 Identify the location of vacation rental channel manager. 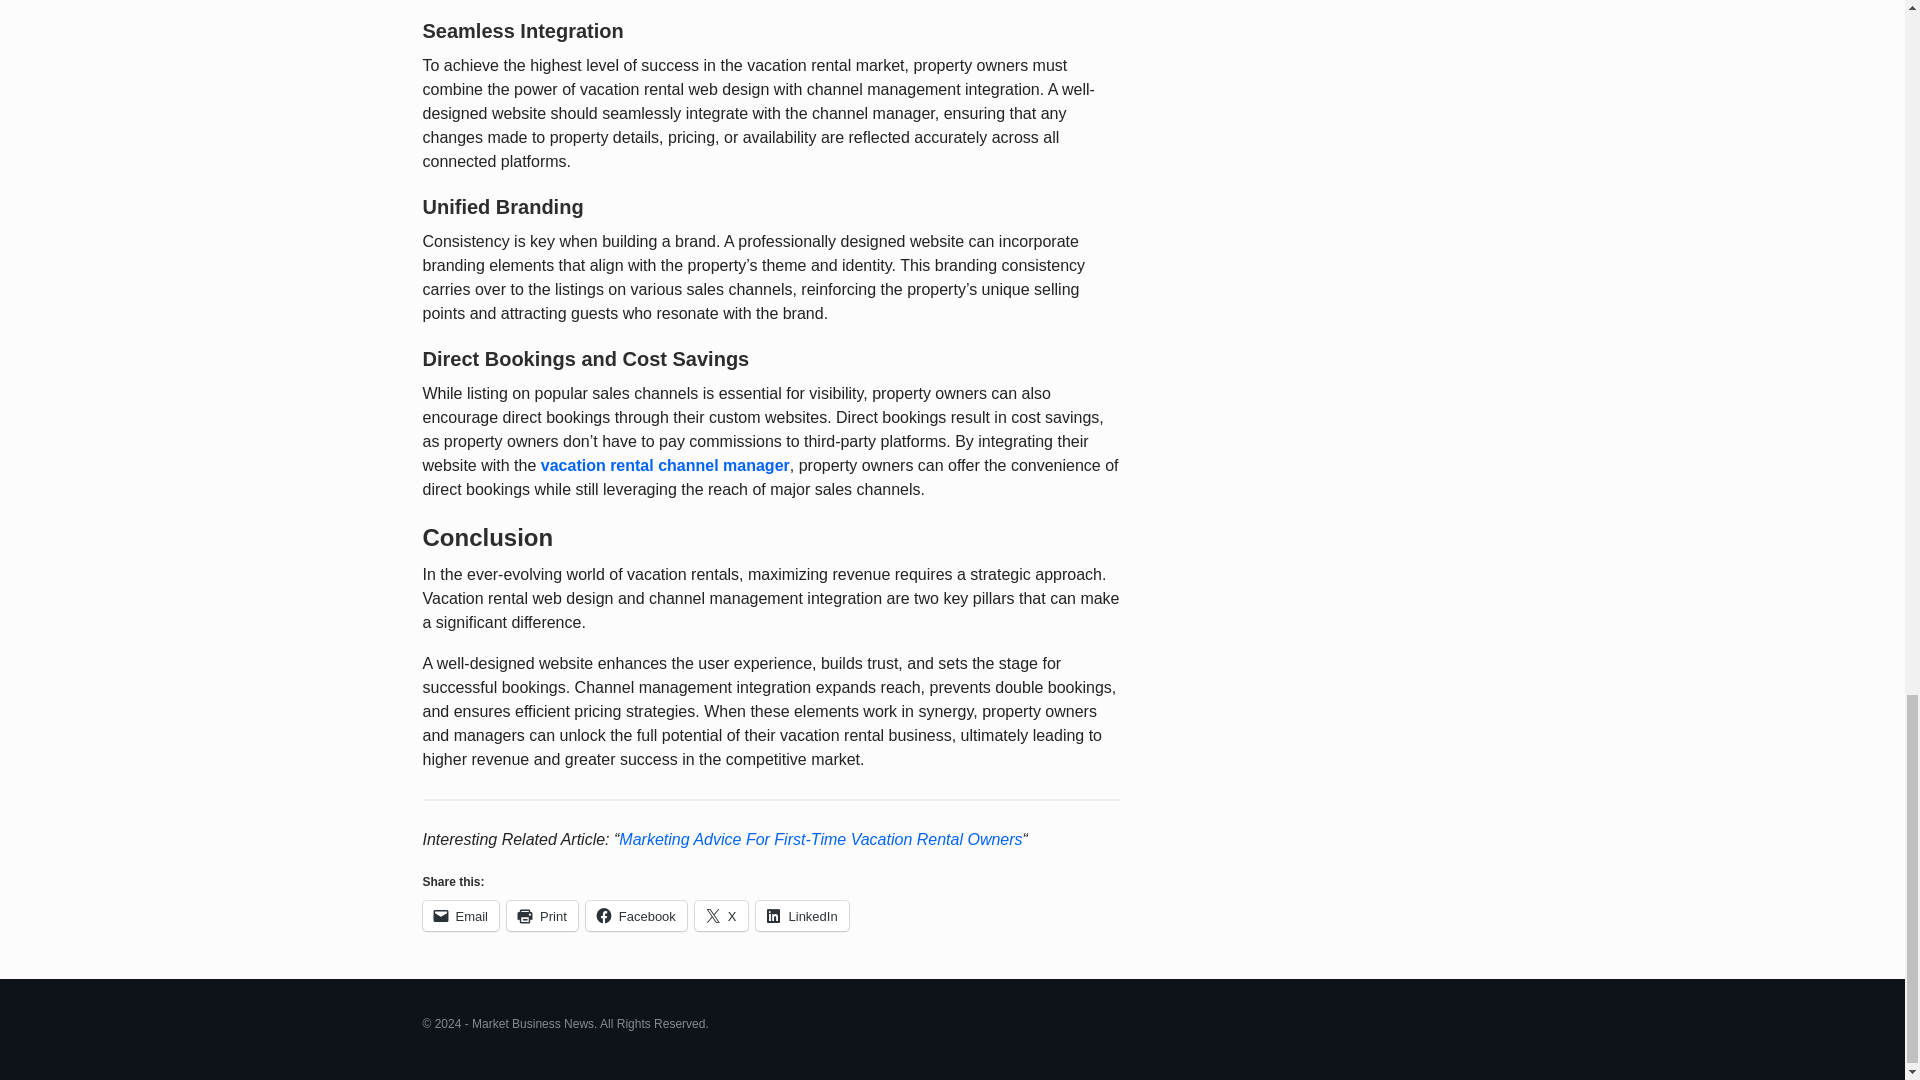
(665, 465).